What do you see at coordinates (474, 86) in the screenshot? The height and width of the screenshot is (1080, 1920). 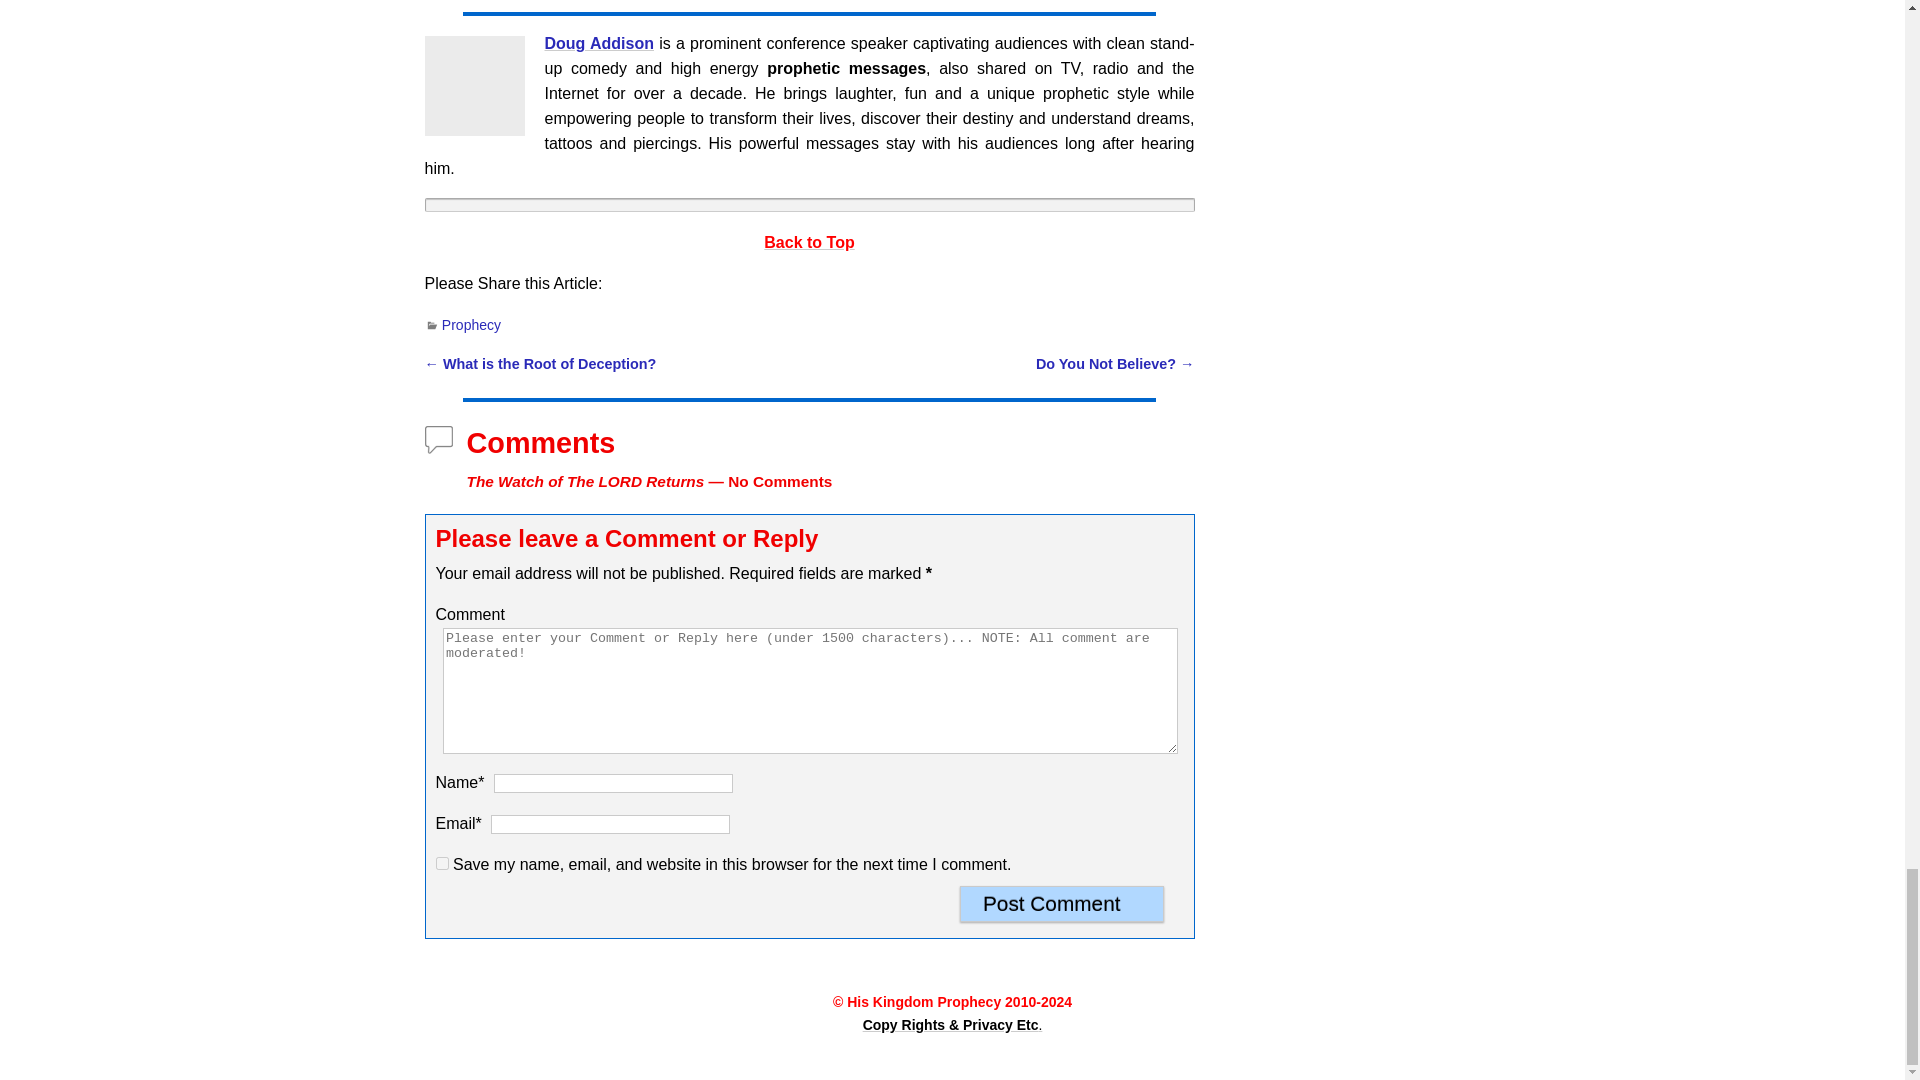 I see `Doug Addison` at bounding box center [474, 86].